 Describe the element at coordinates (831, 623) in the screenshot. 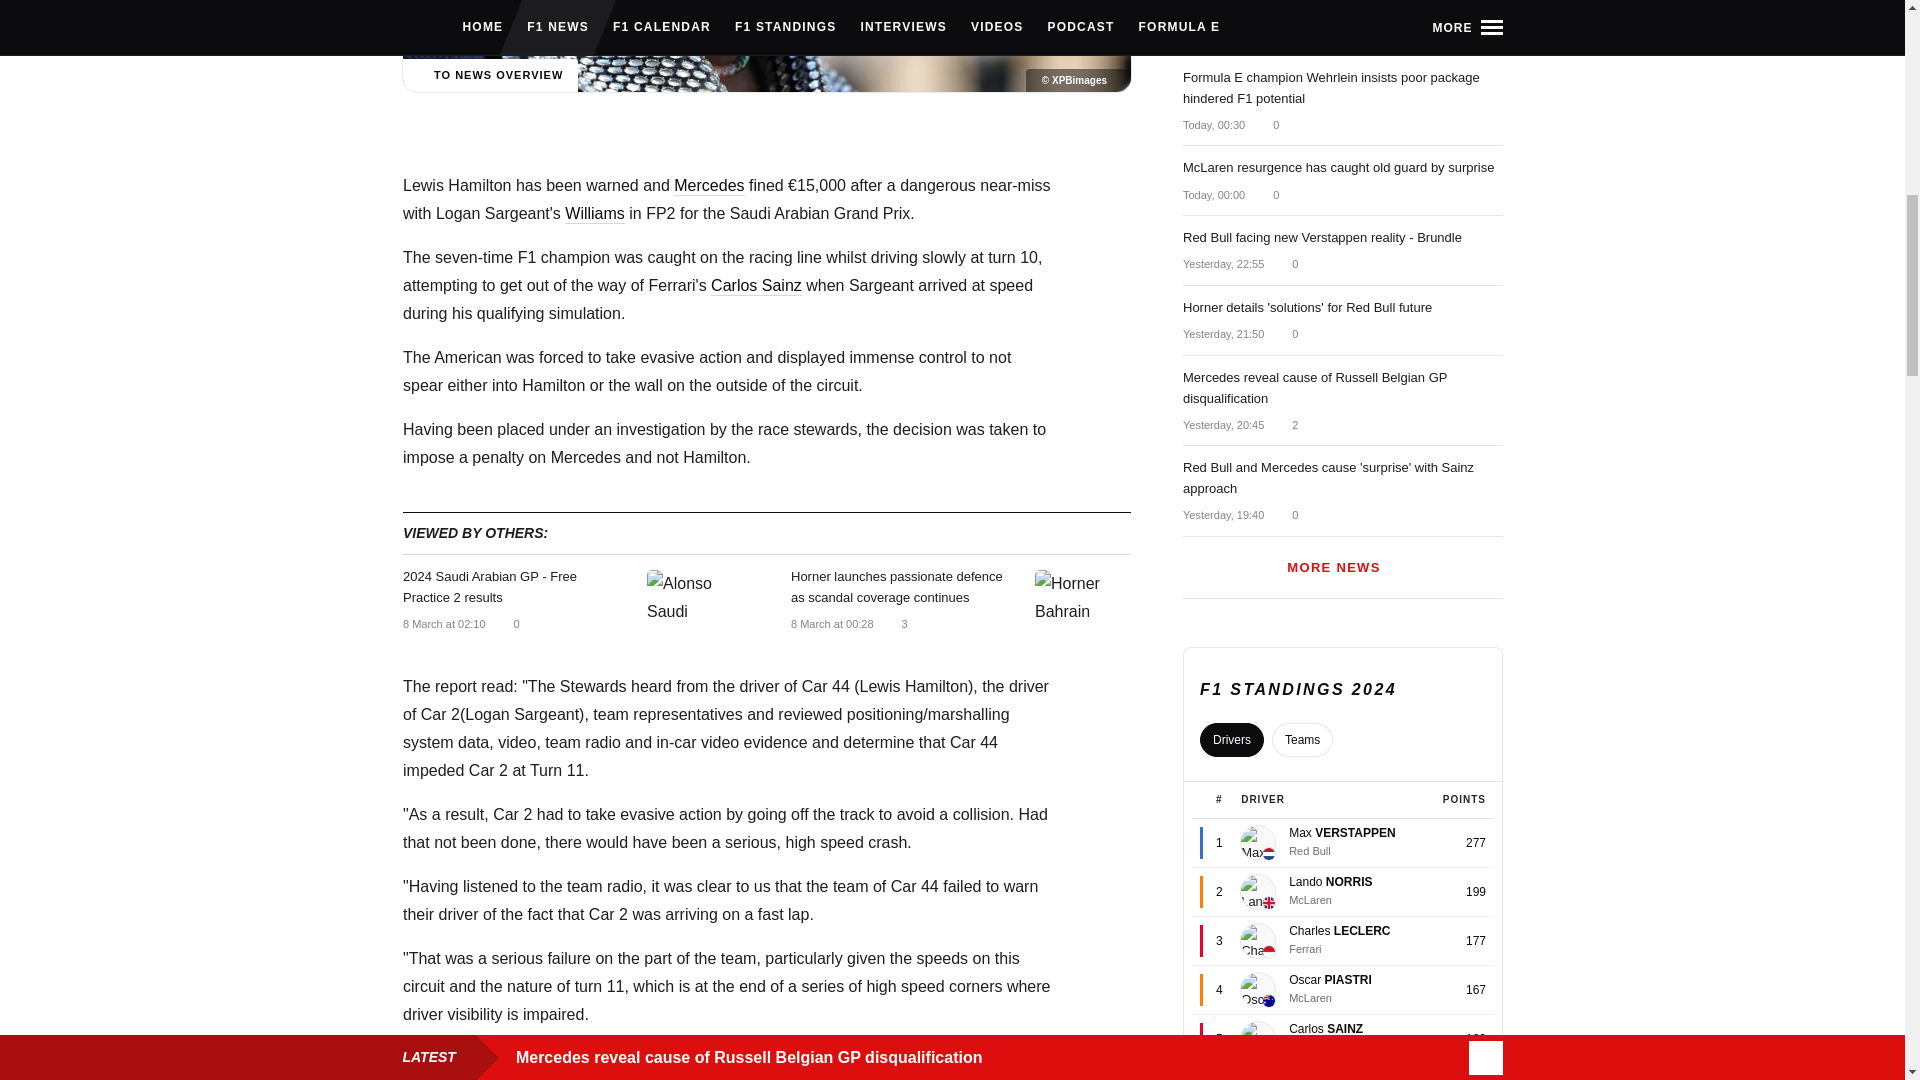

I see `Friday, 8 March 2024 at 00:28` at that location.